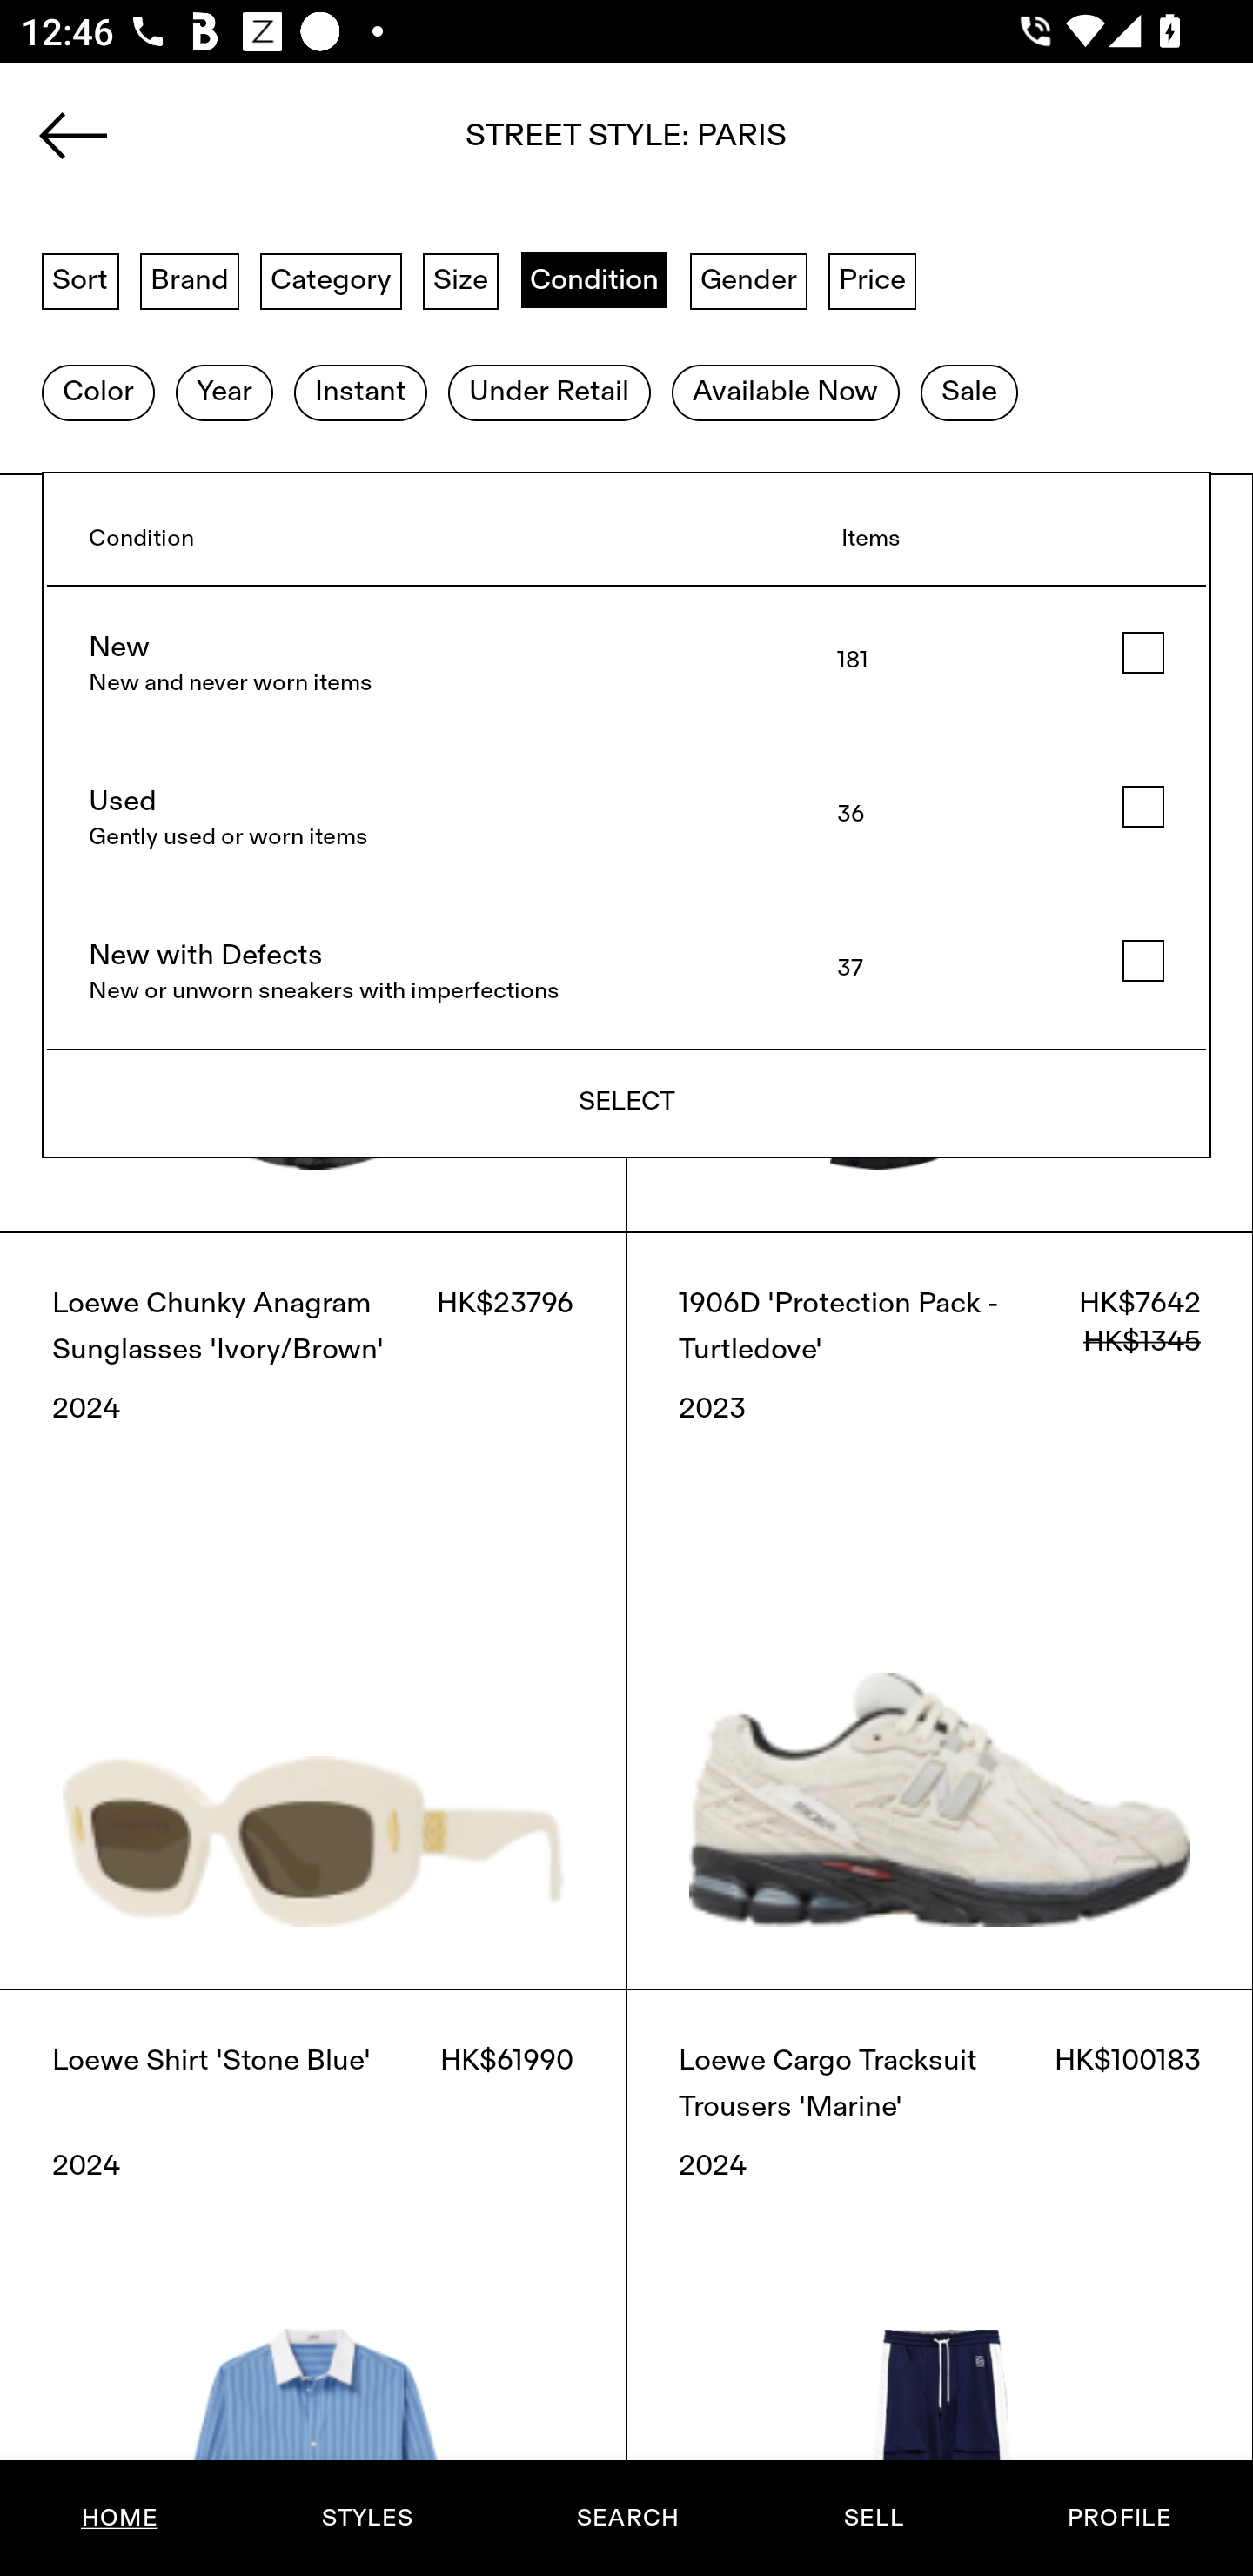  I want to click on Brand, so click(190, 279).